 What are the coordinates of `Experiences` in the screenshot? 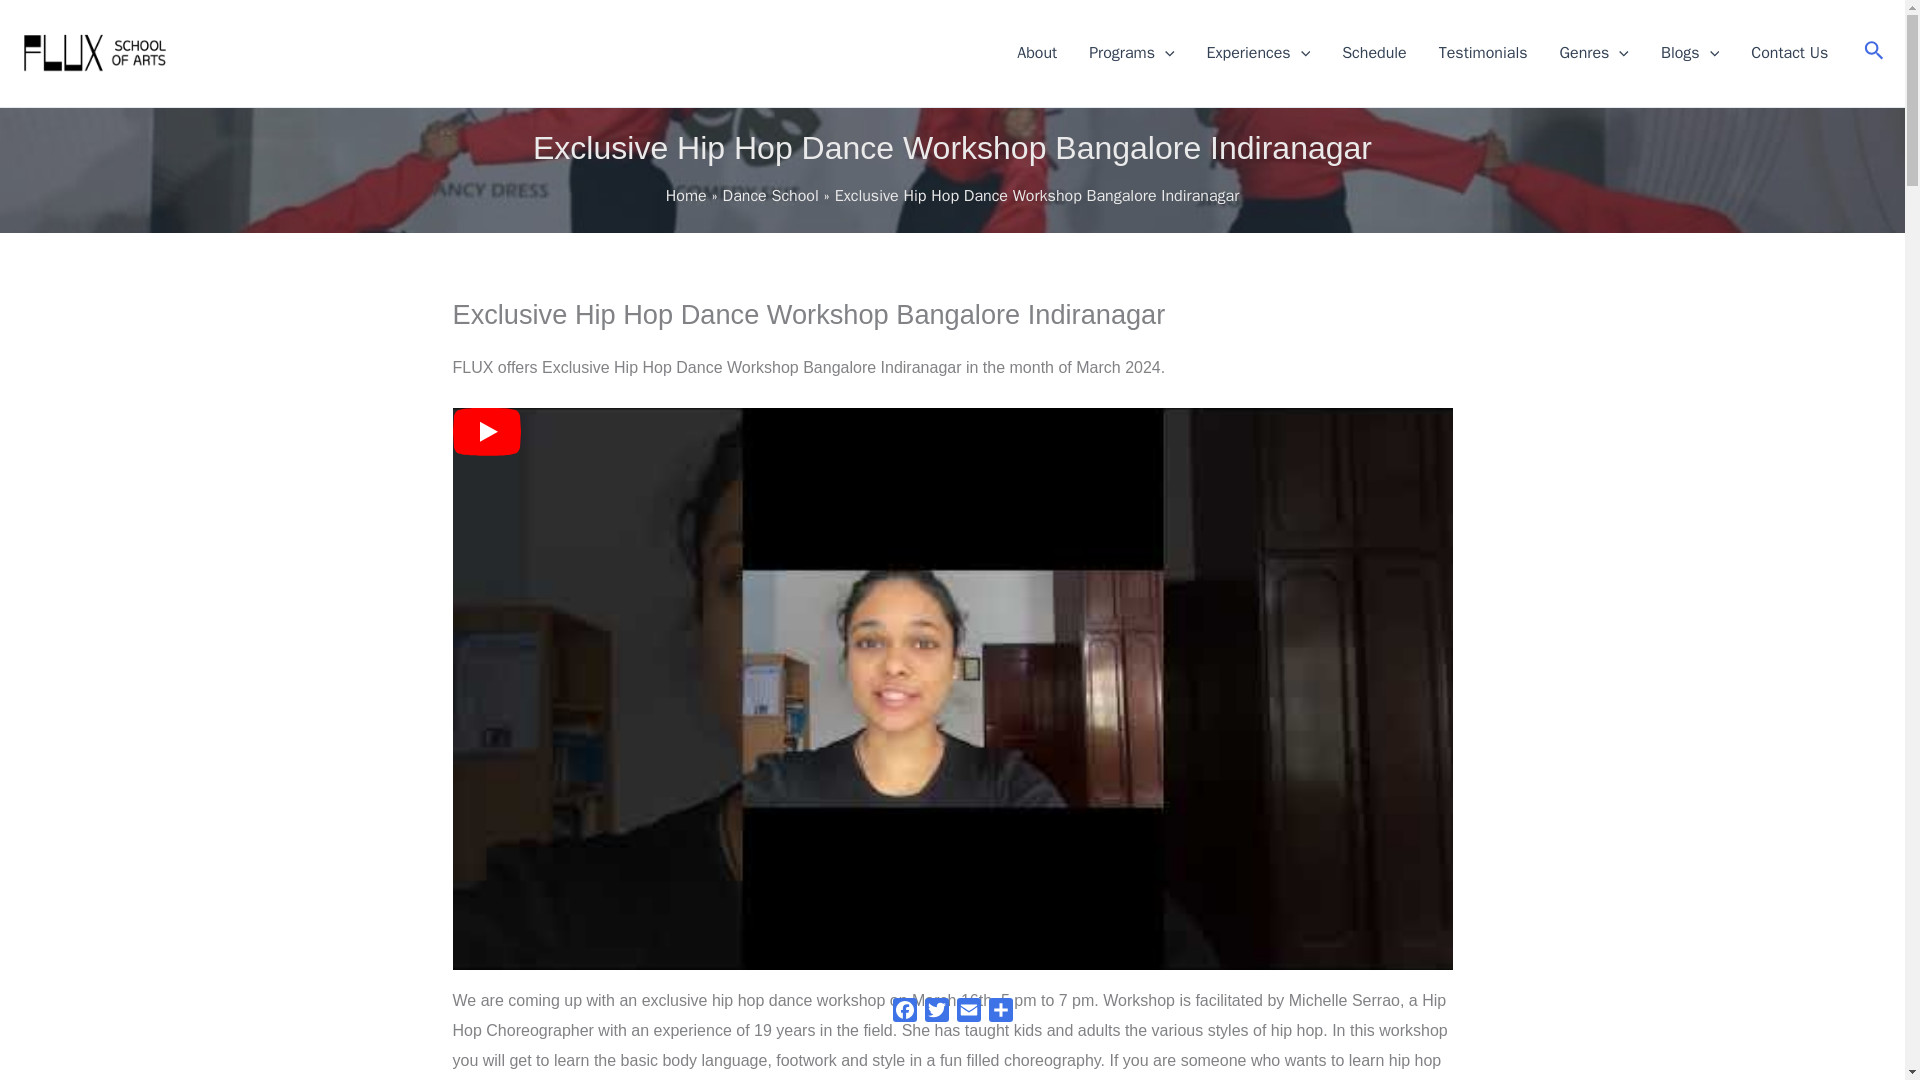 It's located at (1258, 52).